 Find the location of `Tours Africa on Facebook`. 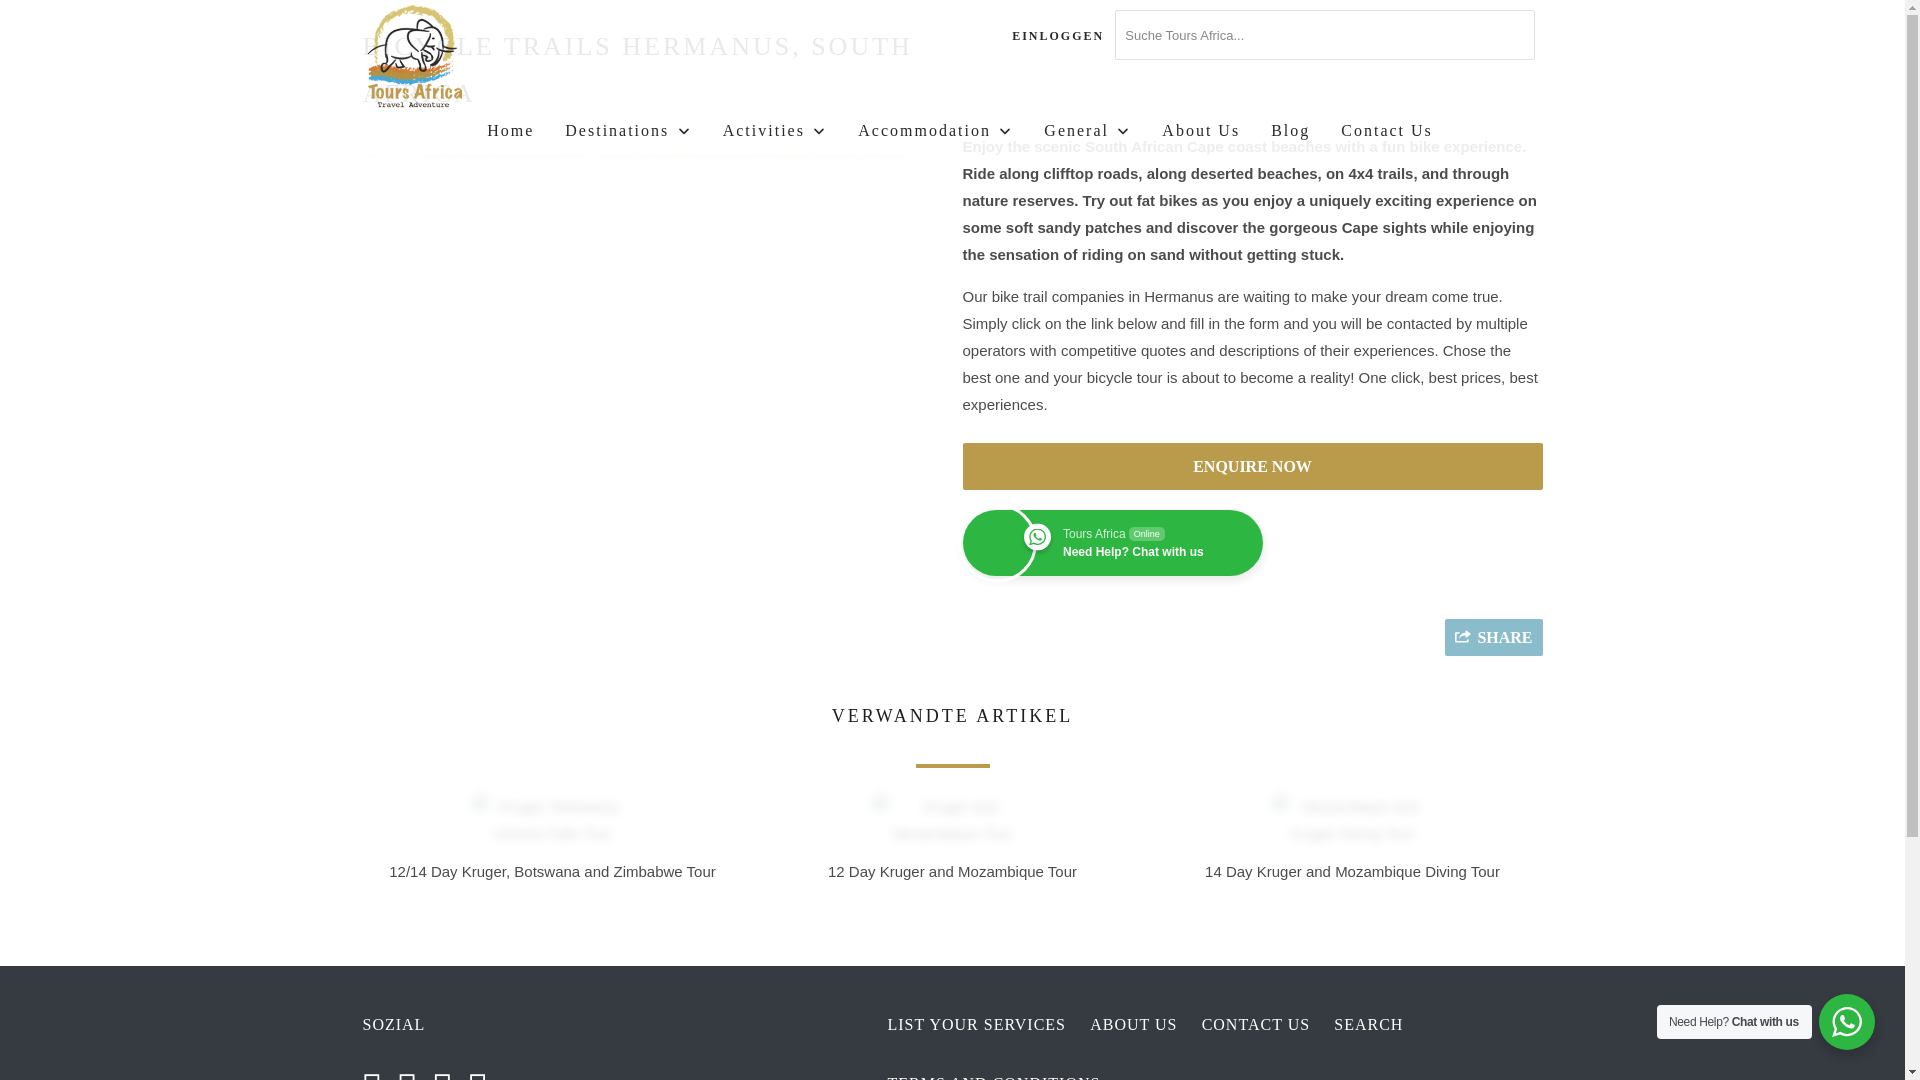

Tours Africa on Facebook is located at coordinates (412, 1072).